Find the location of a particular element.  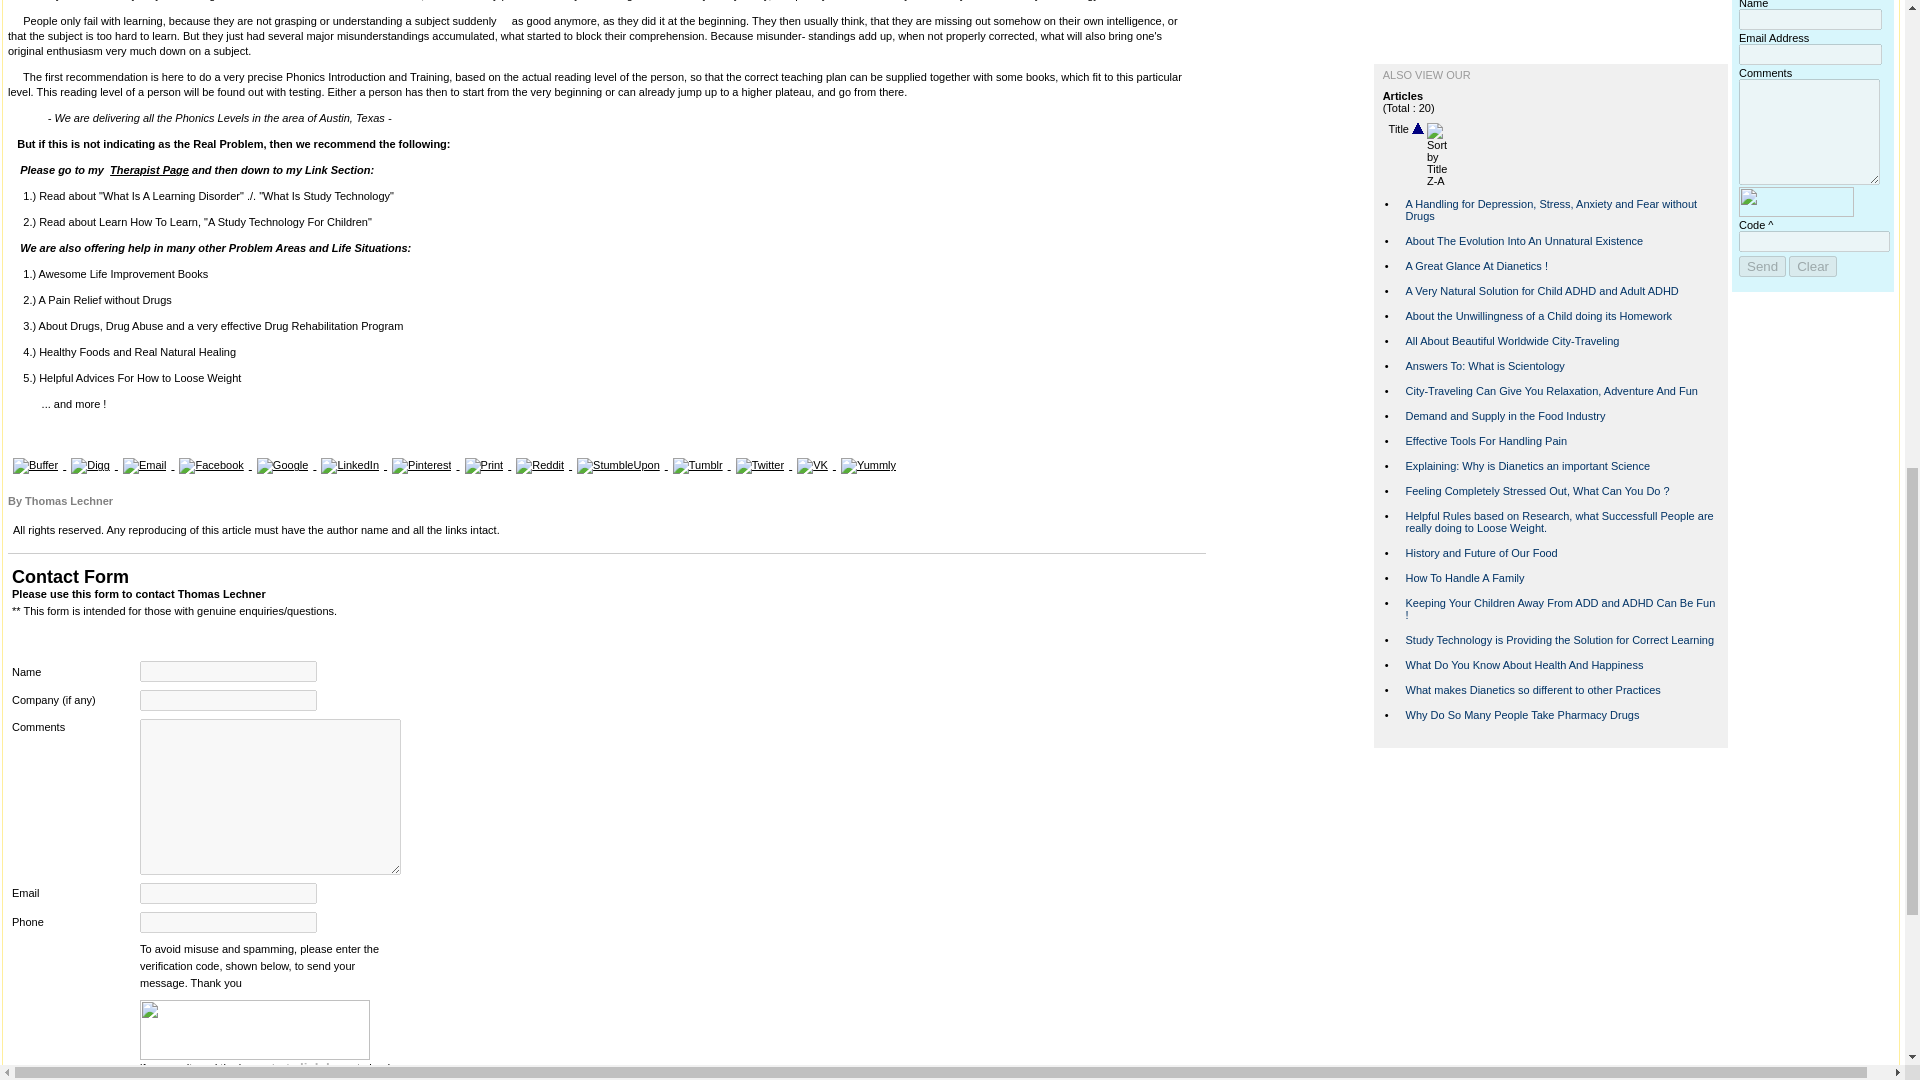

Clear is located at coordinates (1813, 266).